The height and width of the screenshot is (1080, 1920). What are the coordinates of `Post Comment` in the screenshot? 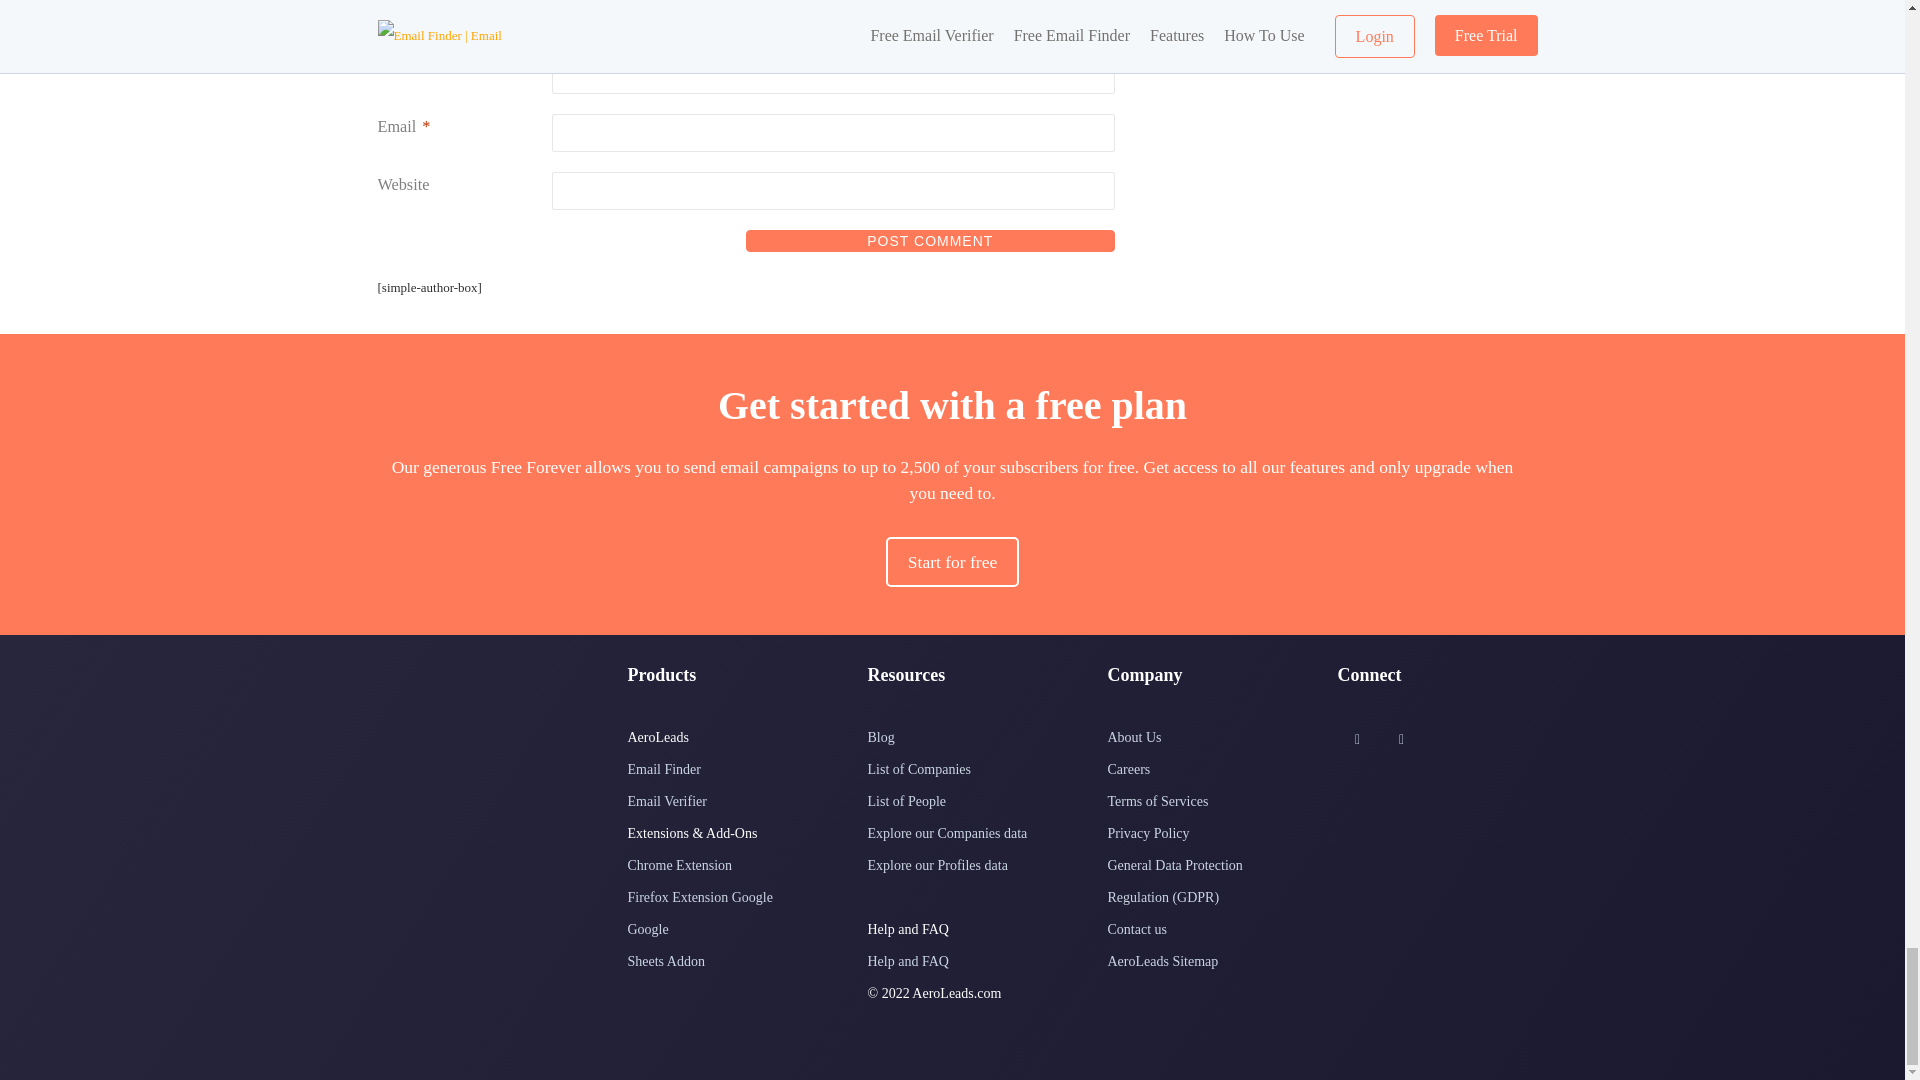 It's located at (930, 240).